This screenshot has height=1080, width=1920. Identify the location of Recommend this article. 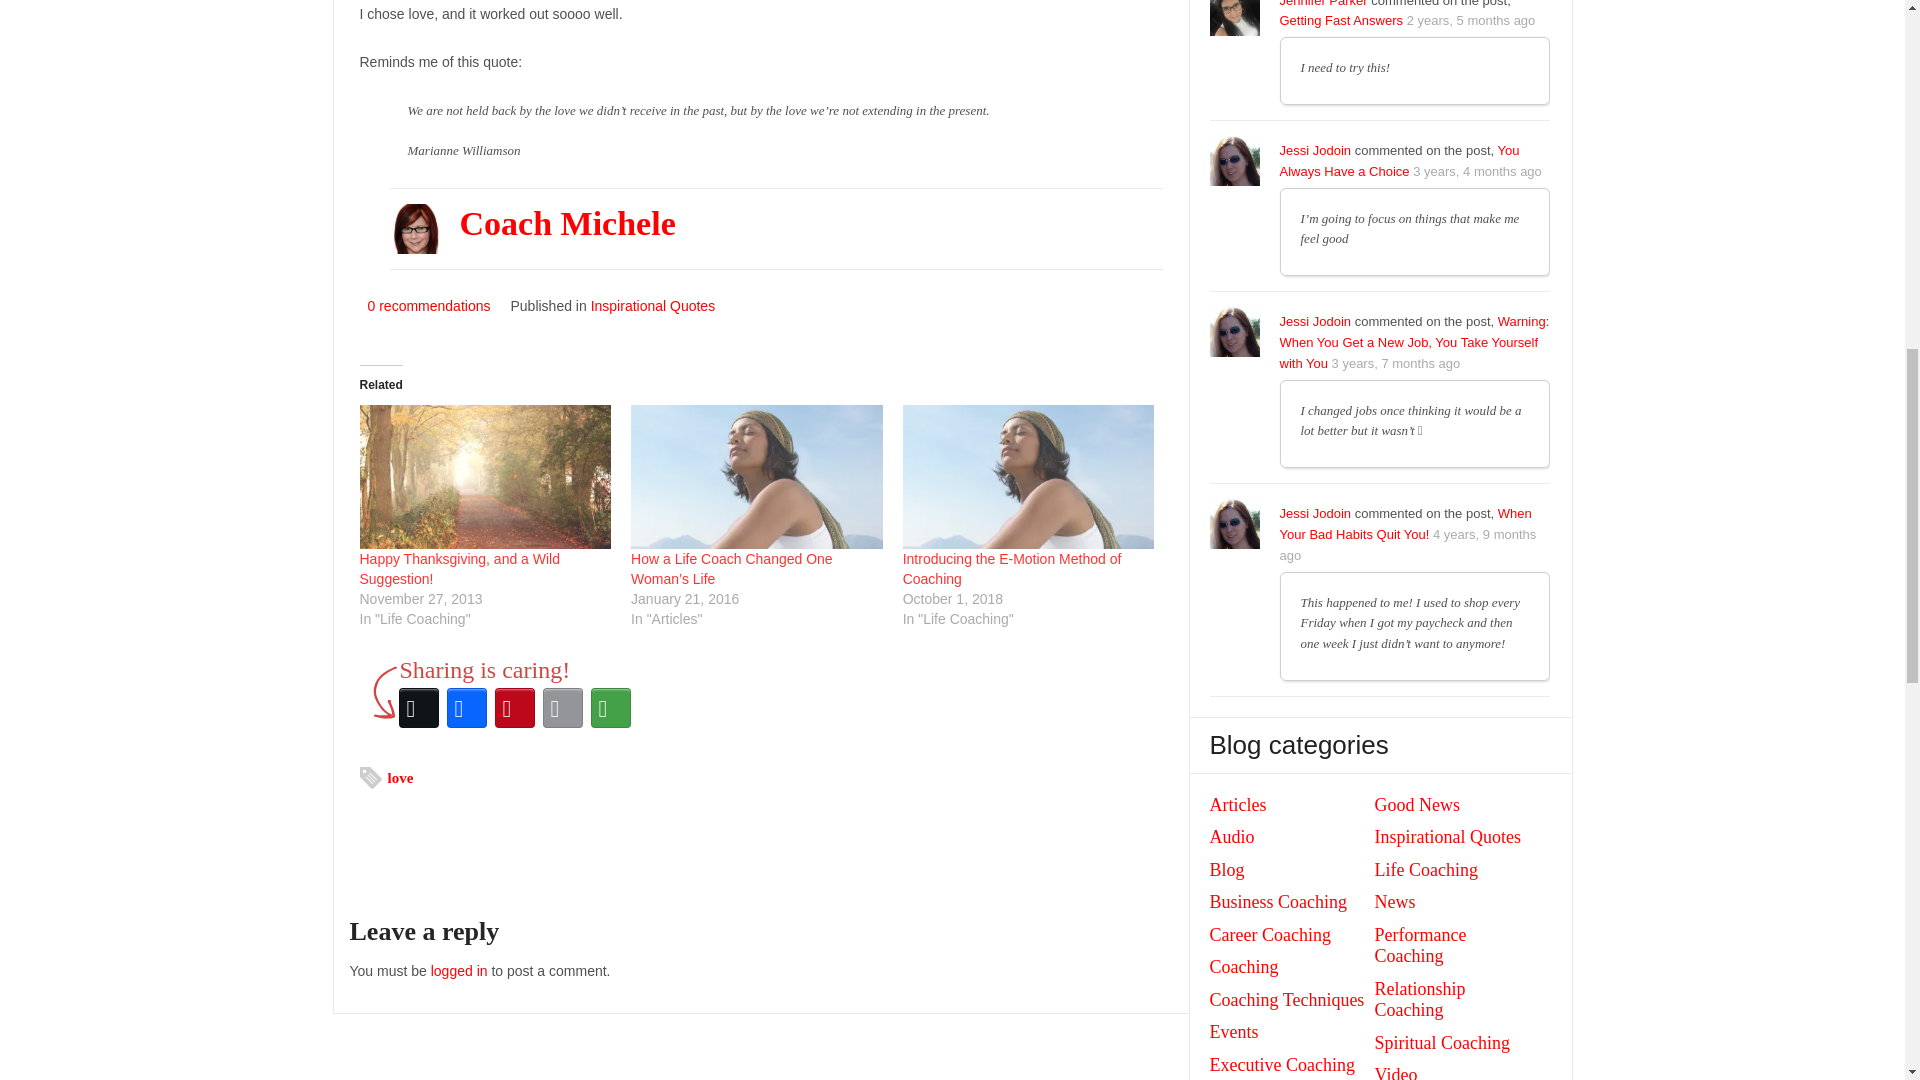
(426, 306).